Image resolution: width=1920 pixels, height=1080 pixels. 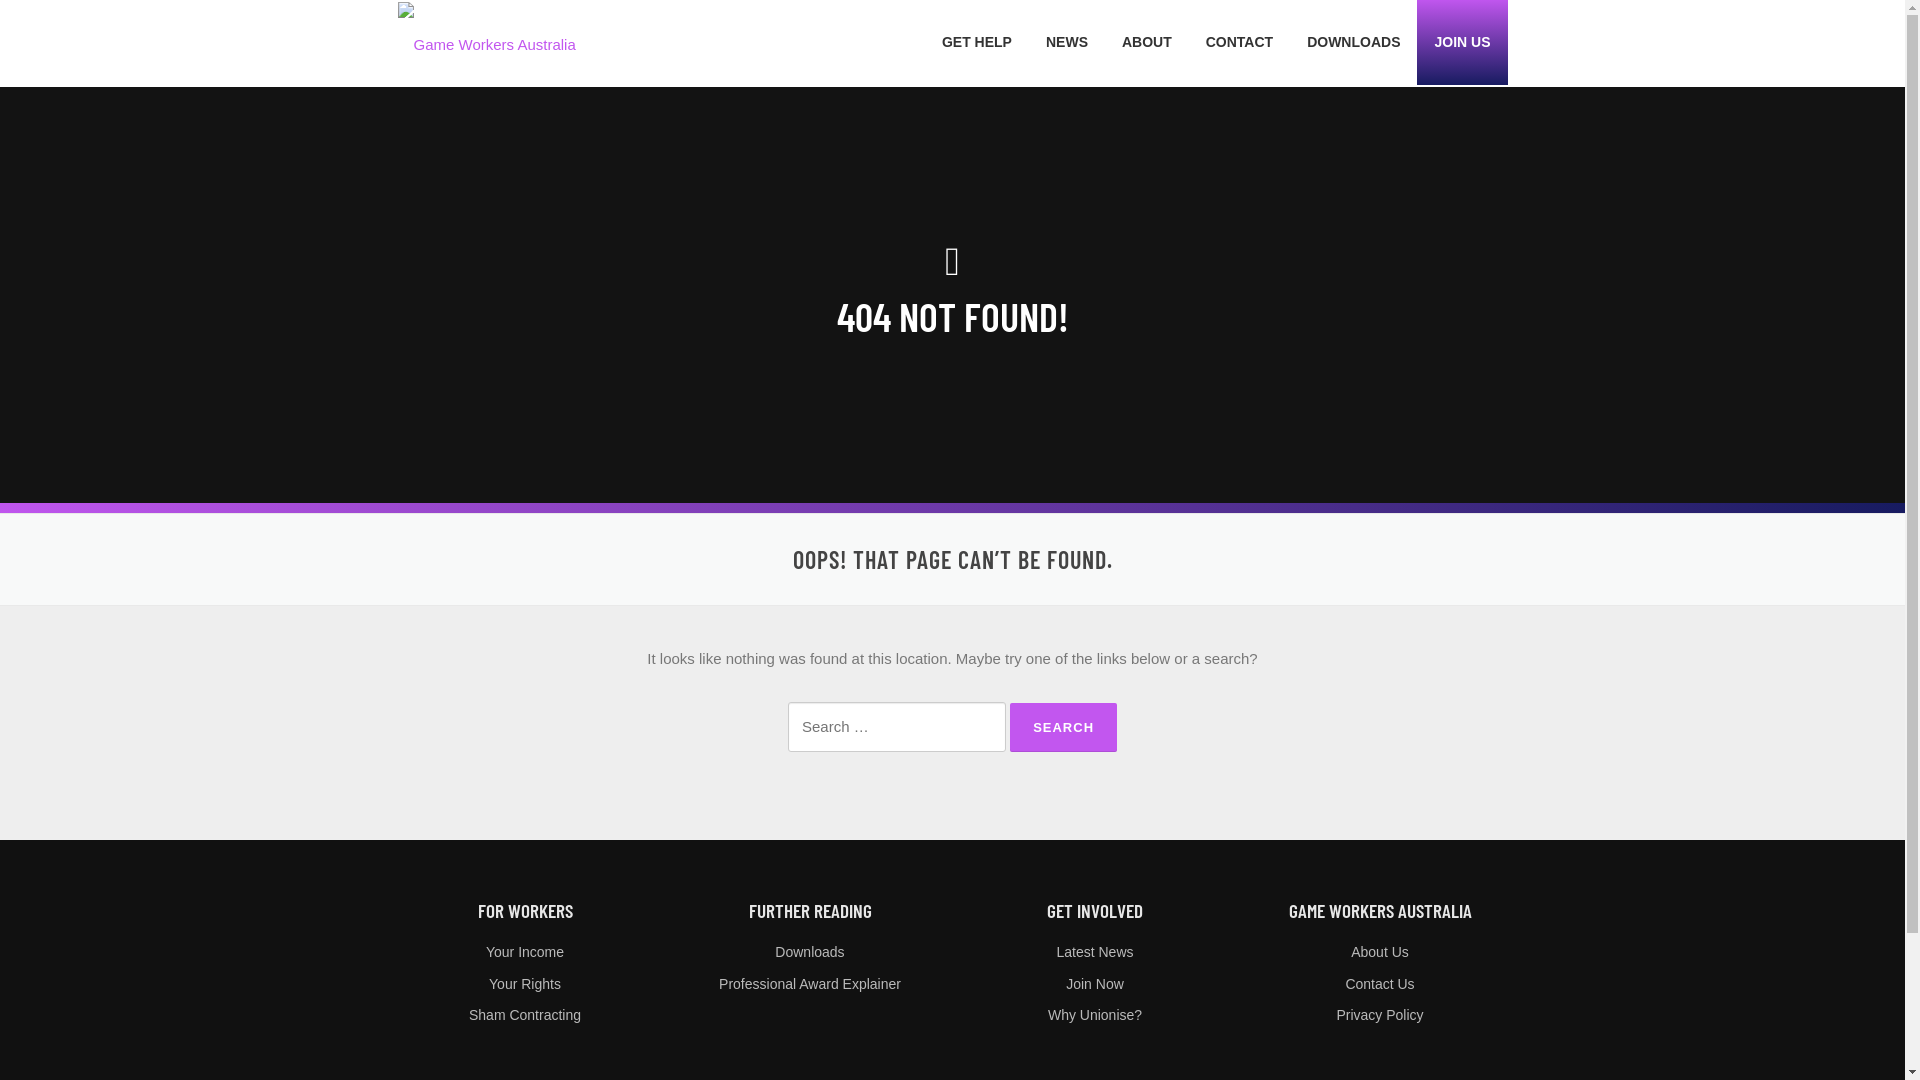 I want to click on Downloads, so click(x=810, y=952).